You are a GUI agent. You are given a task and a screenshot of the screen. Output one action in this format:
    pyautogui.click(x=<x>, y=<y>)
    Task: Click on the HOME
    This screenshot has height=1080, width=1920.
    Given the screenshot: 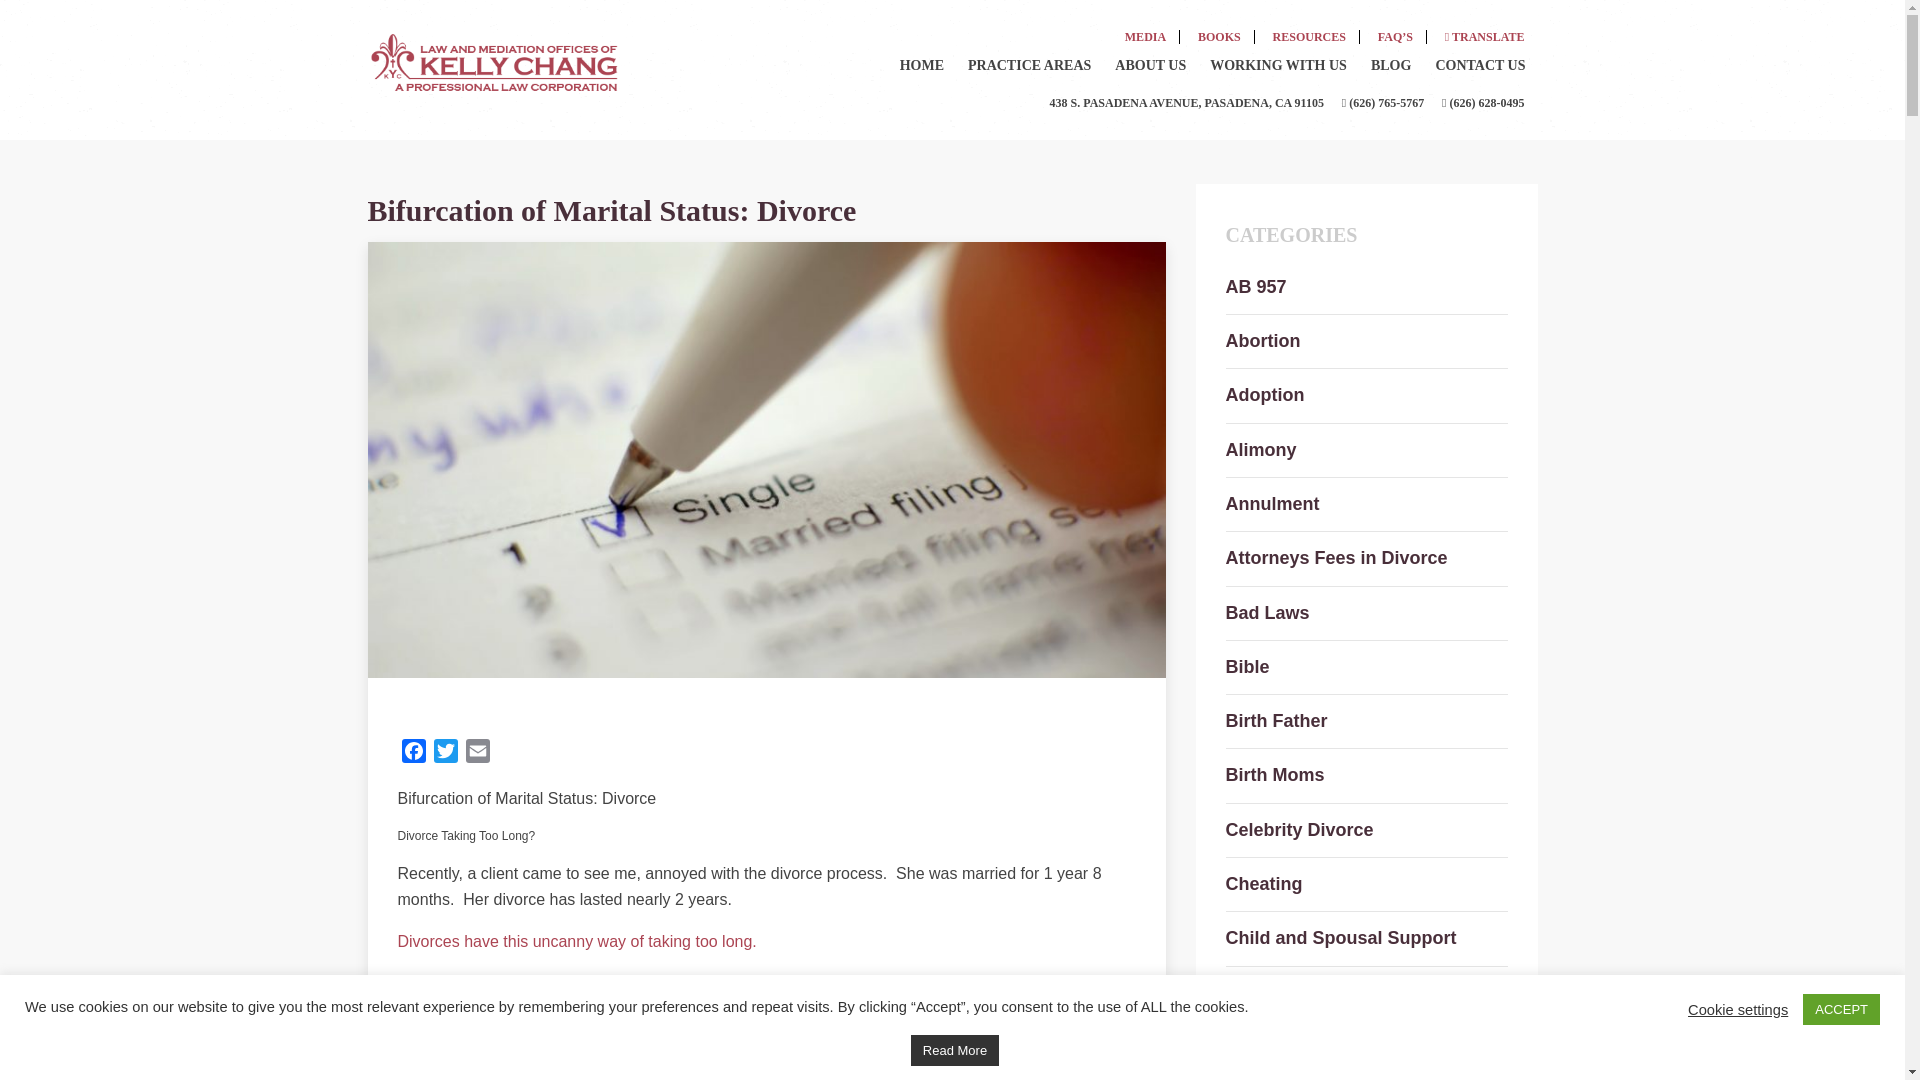 What is the action you would take?
    pyautogui.click(x=922, y=66)
    